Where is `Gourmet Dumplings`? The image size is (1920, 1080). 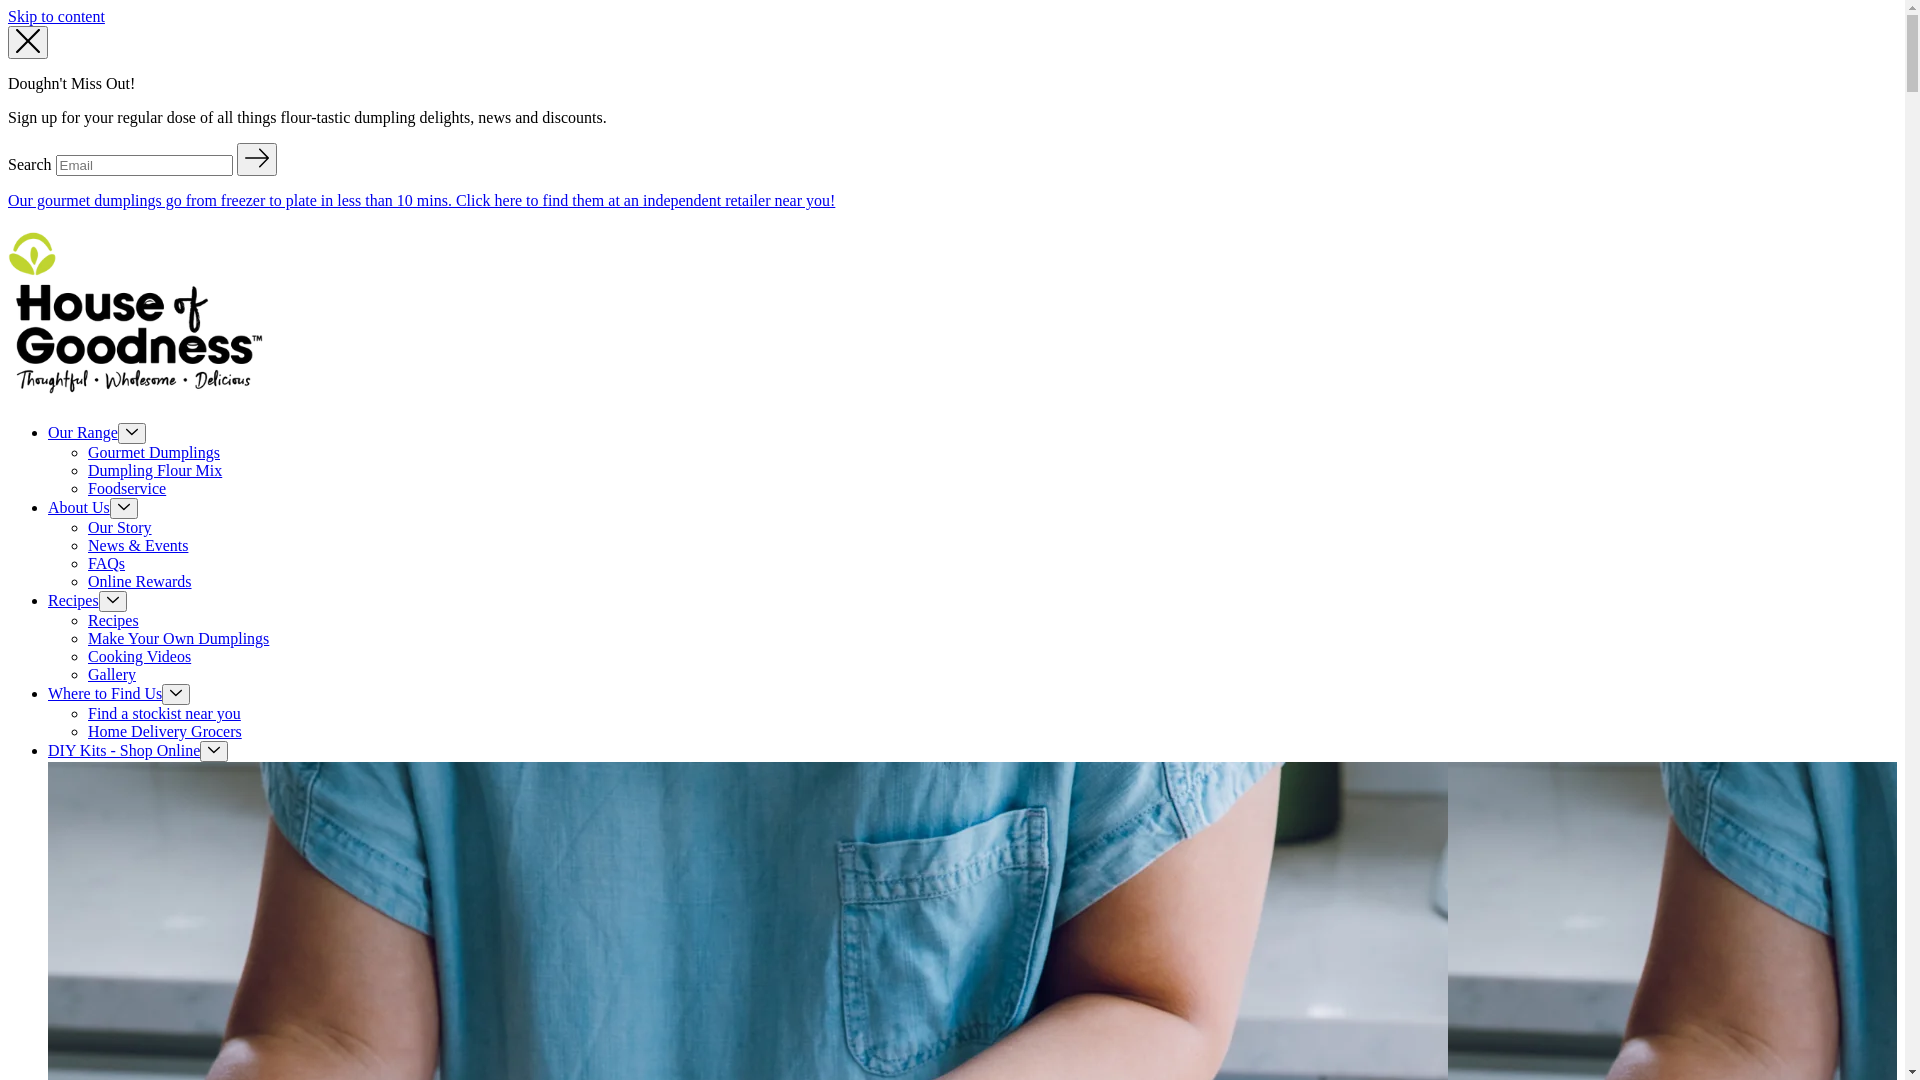 Gourmet Dumplings is located at coordinates (154, 452).